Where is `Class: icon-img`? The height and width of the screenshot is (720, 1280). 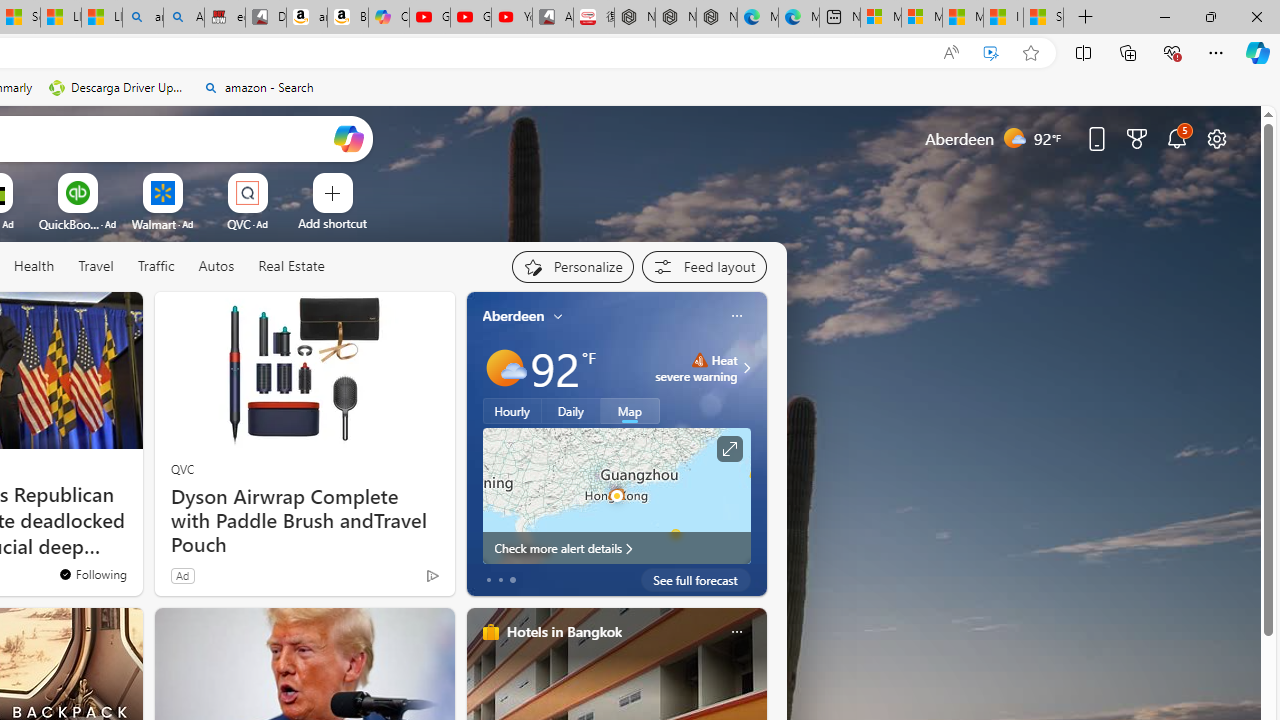 Class: icon-img is located at coordinates (736, 632).